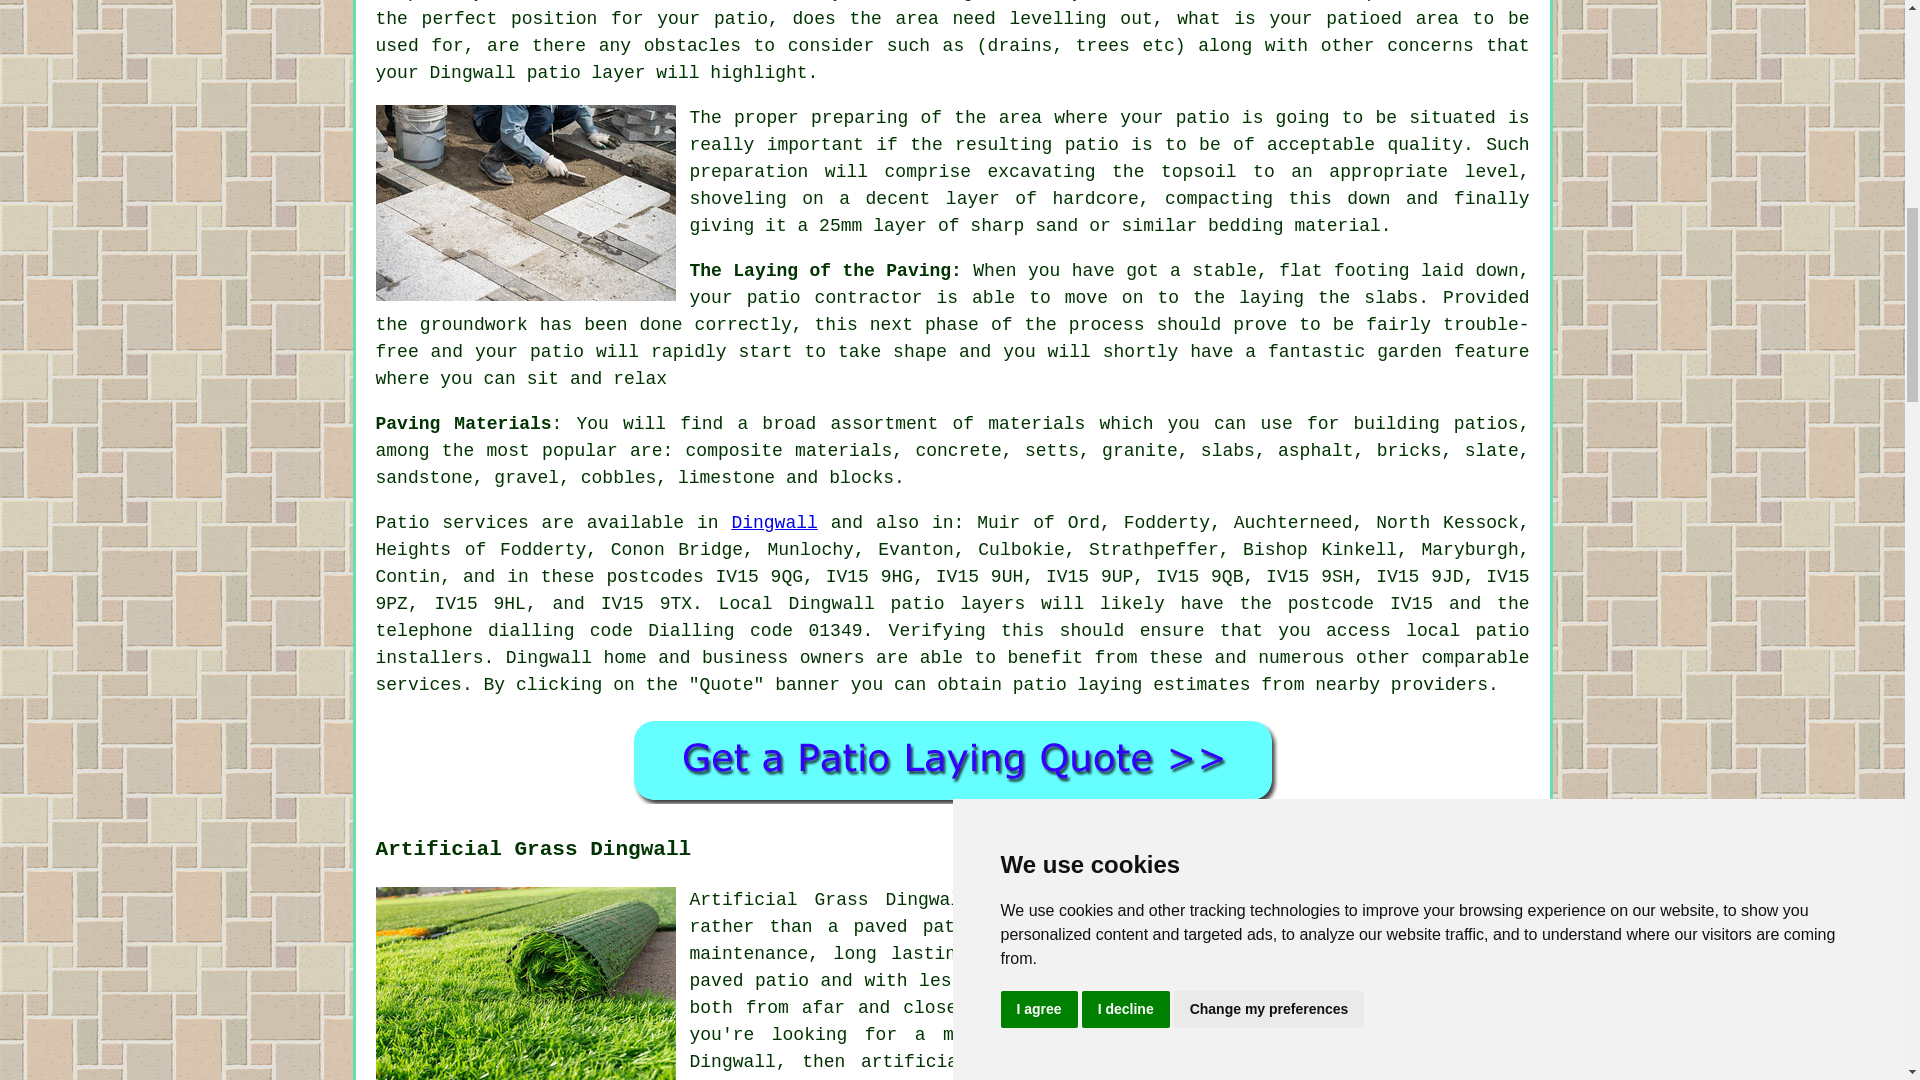 Image resolution: width=1920 pixels, height=1080 pixels. What do you see at coordinates (403, 523) in the screenshot?
I see `Patio` at bounding box center [403, 523].